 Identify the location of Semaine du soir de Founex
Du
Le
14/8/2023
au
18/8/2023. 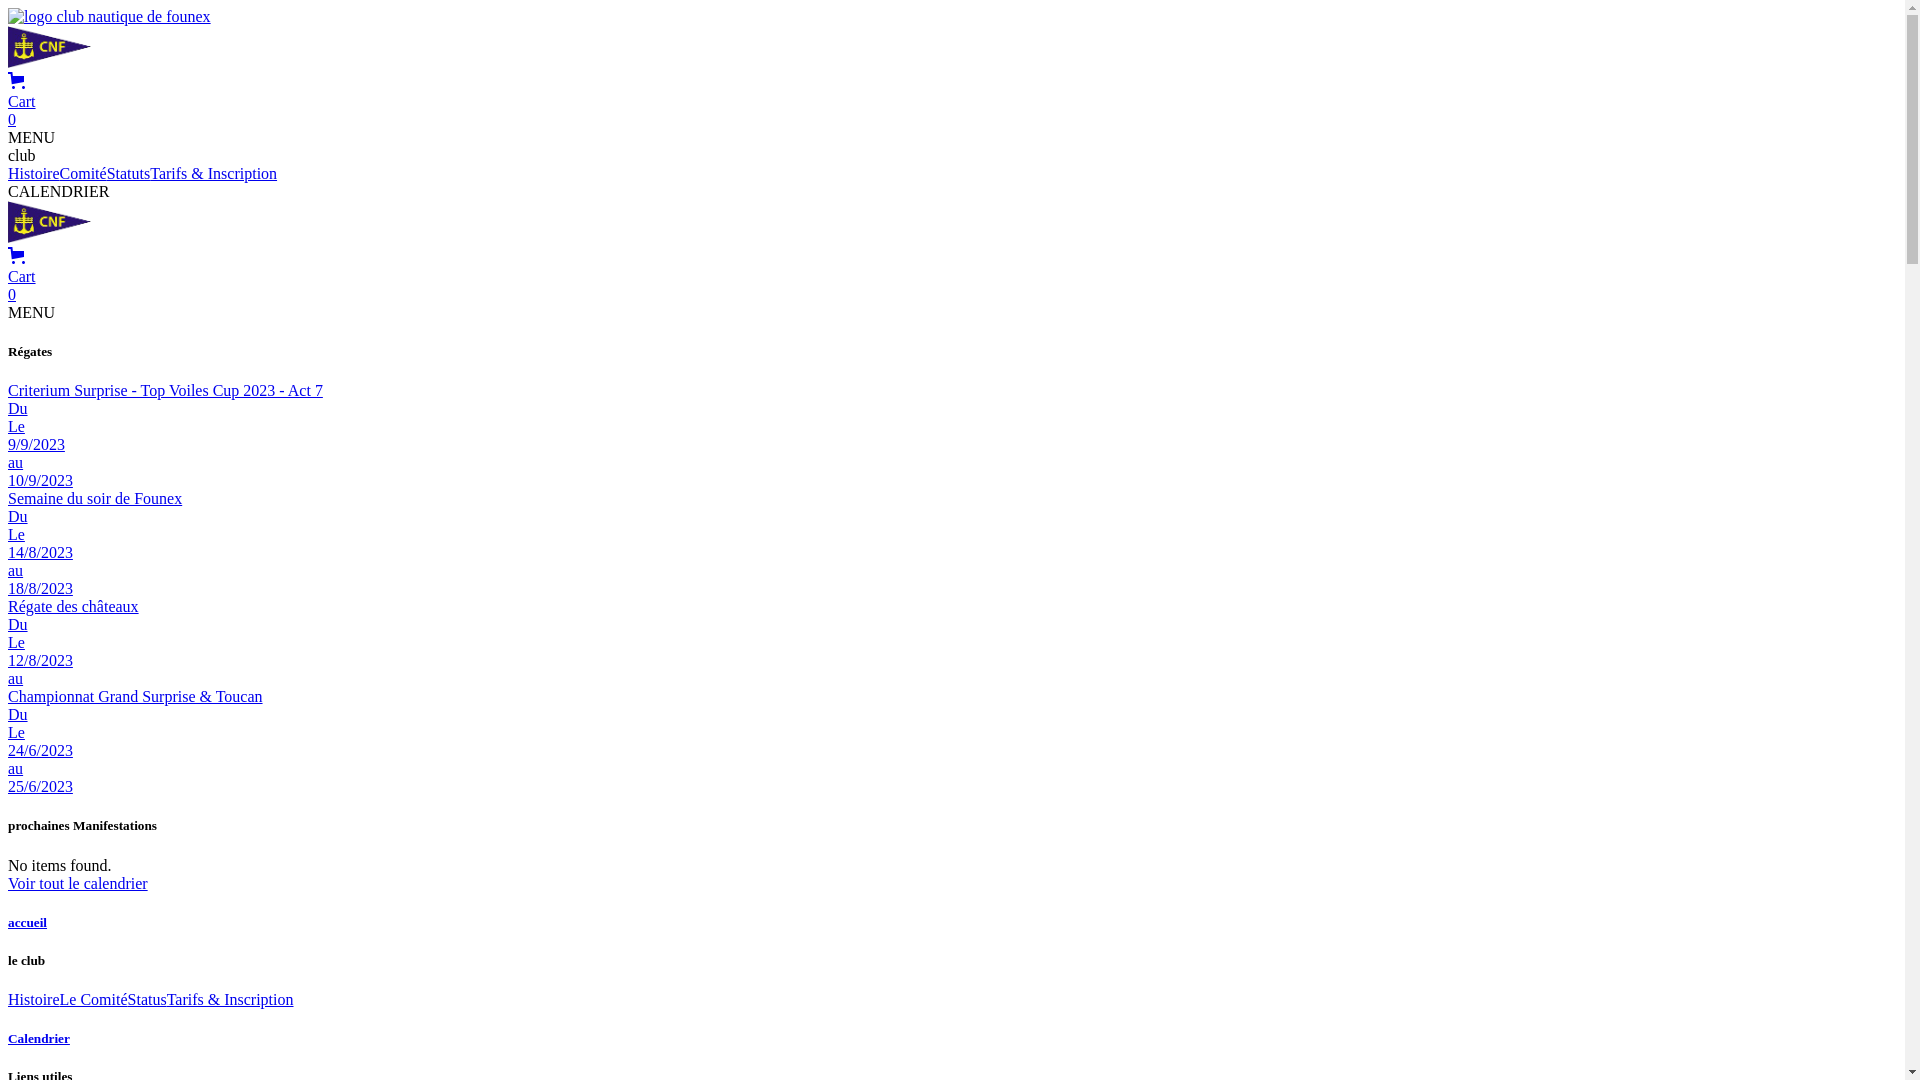
(952, 544).